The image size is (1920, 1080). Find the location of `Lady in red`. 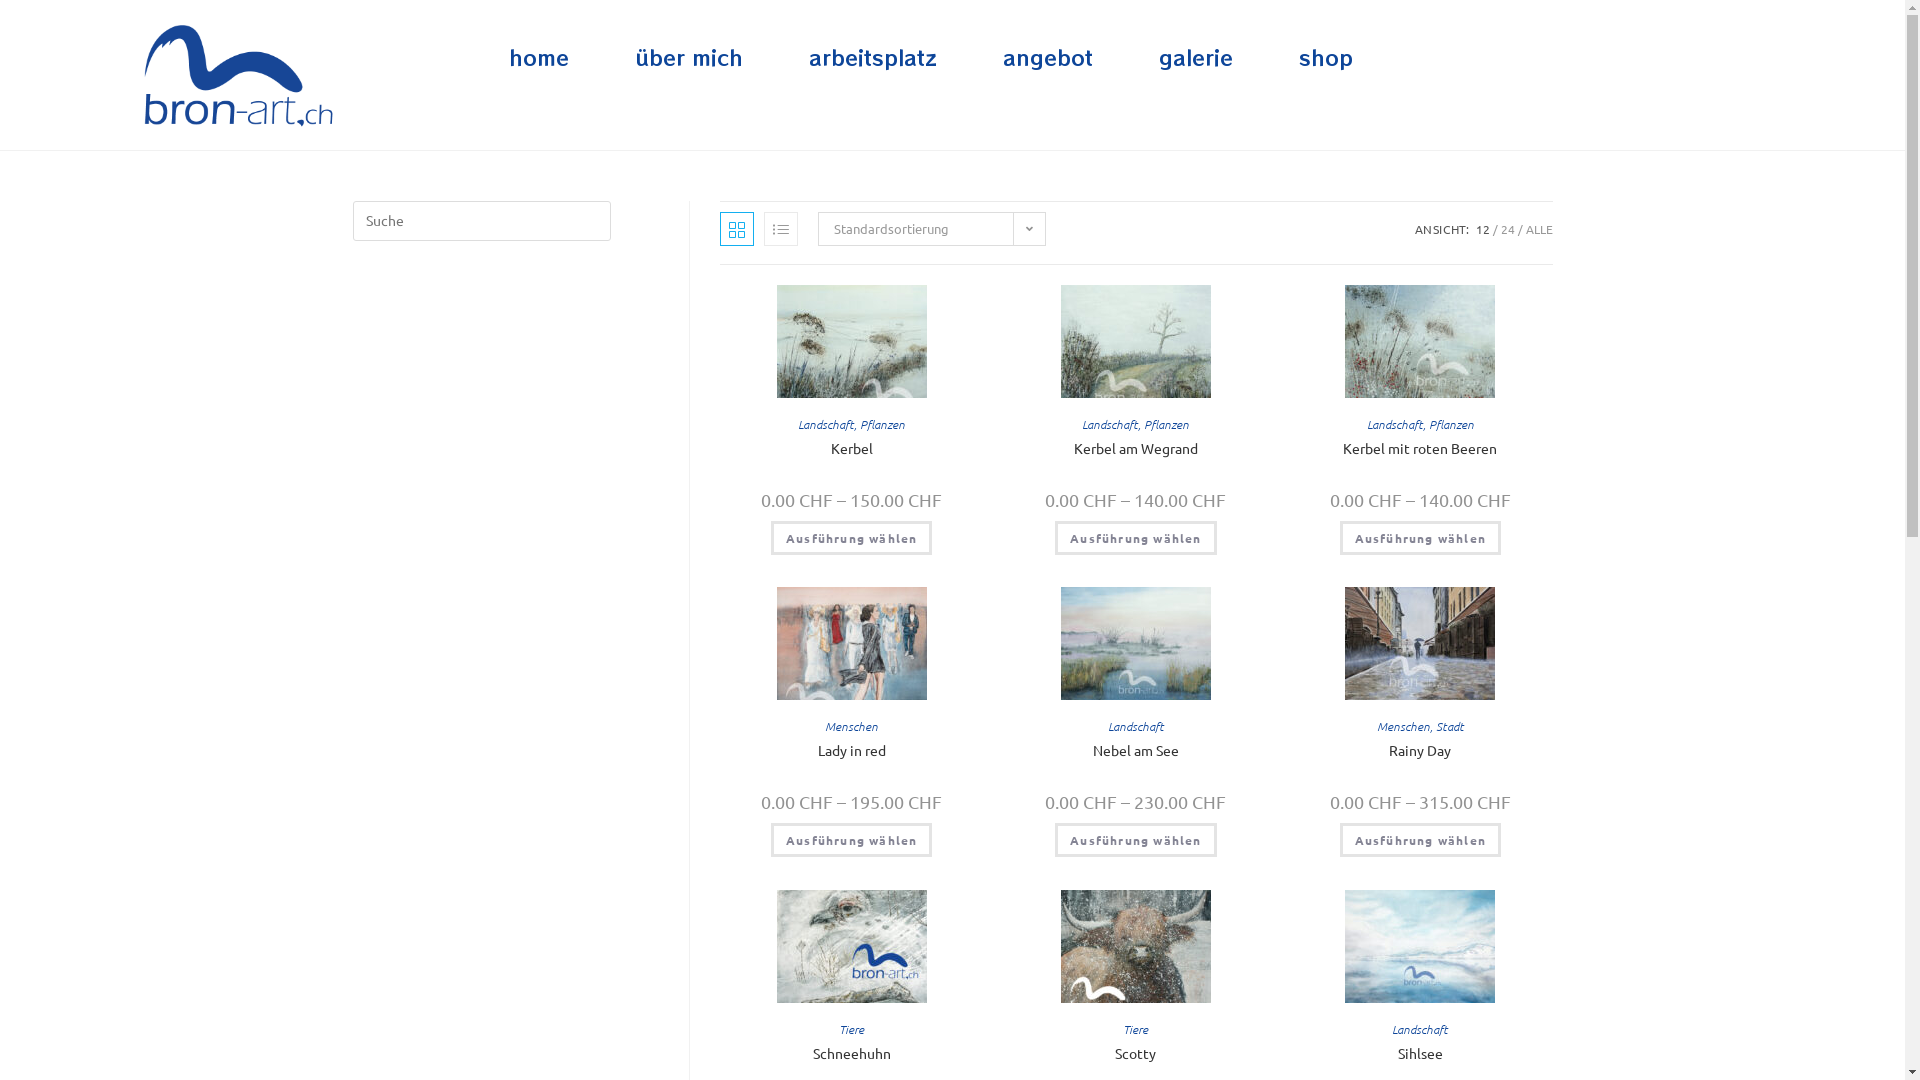

Lady in red is located at coordinates (852, 750).